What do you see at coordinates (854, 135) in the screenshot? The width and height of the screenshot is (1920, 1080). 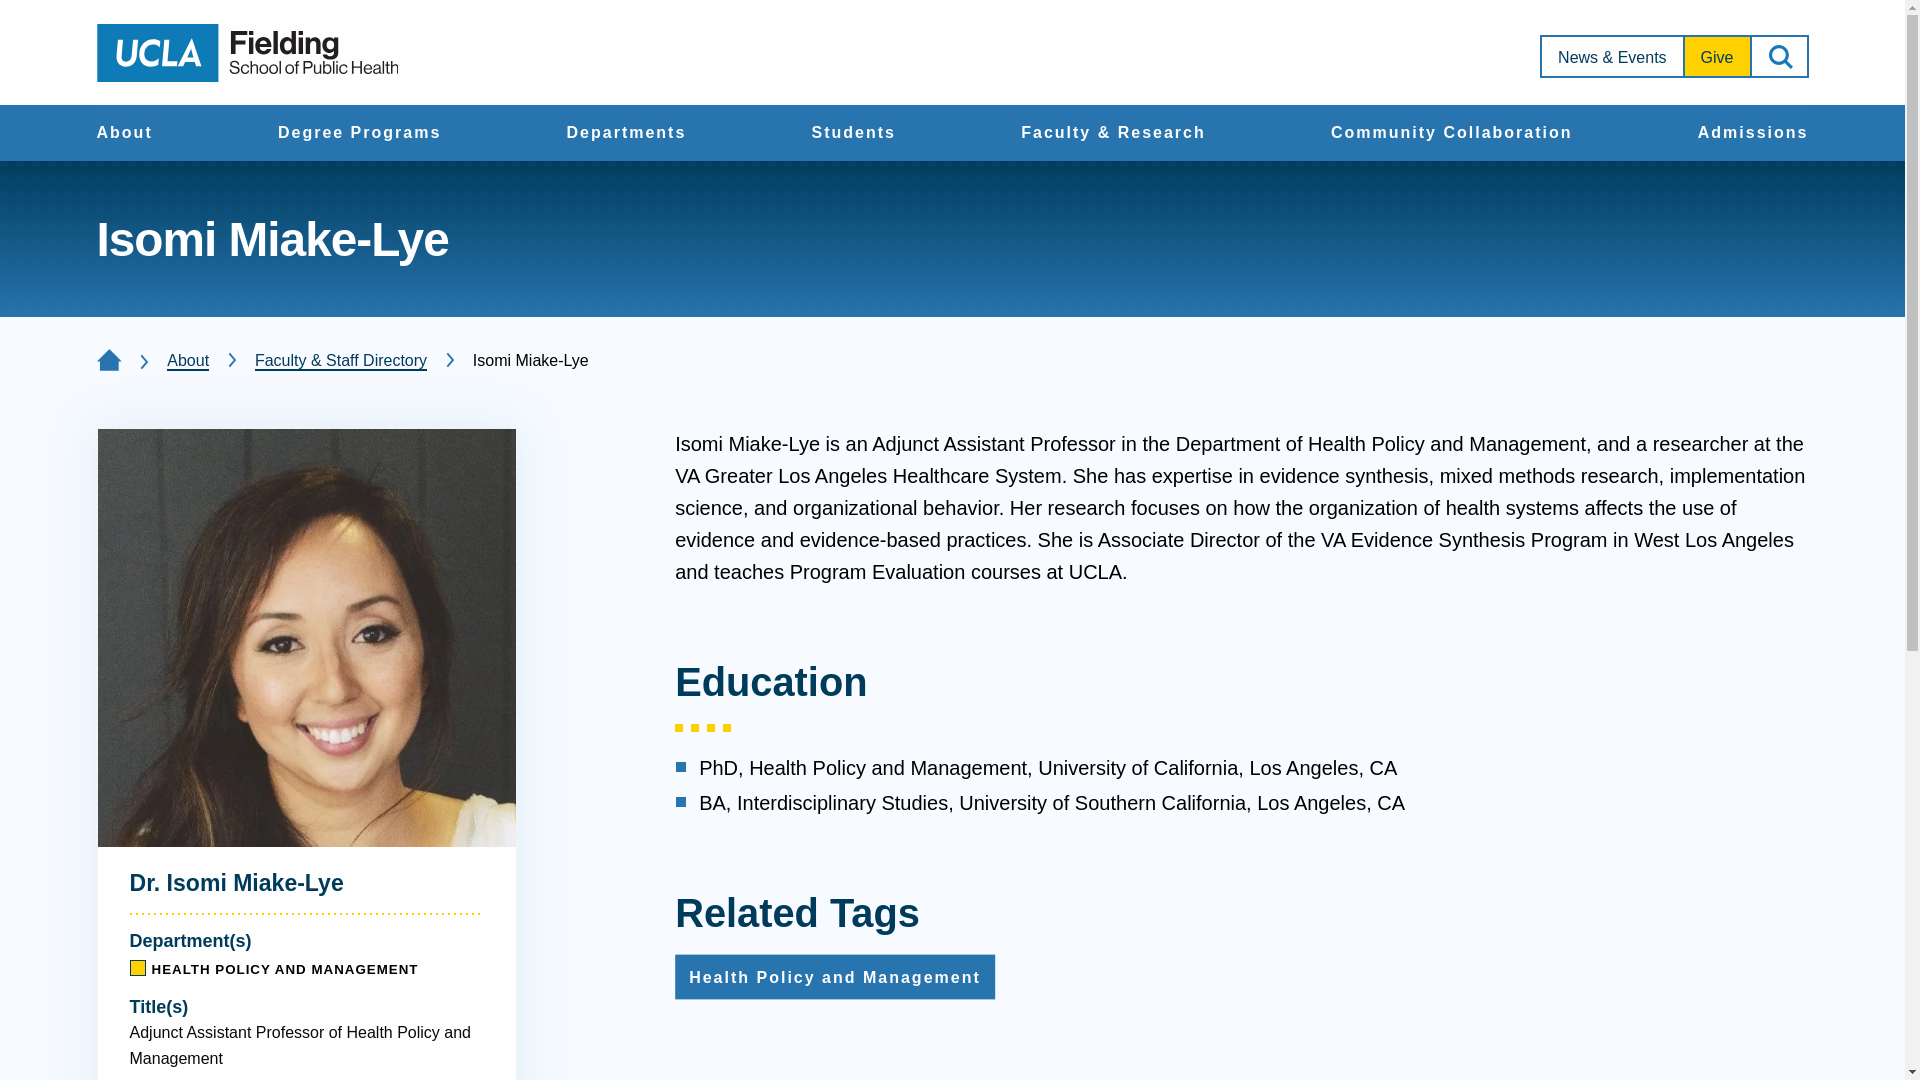 I see `Students` at bounding box center [854, 135].